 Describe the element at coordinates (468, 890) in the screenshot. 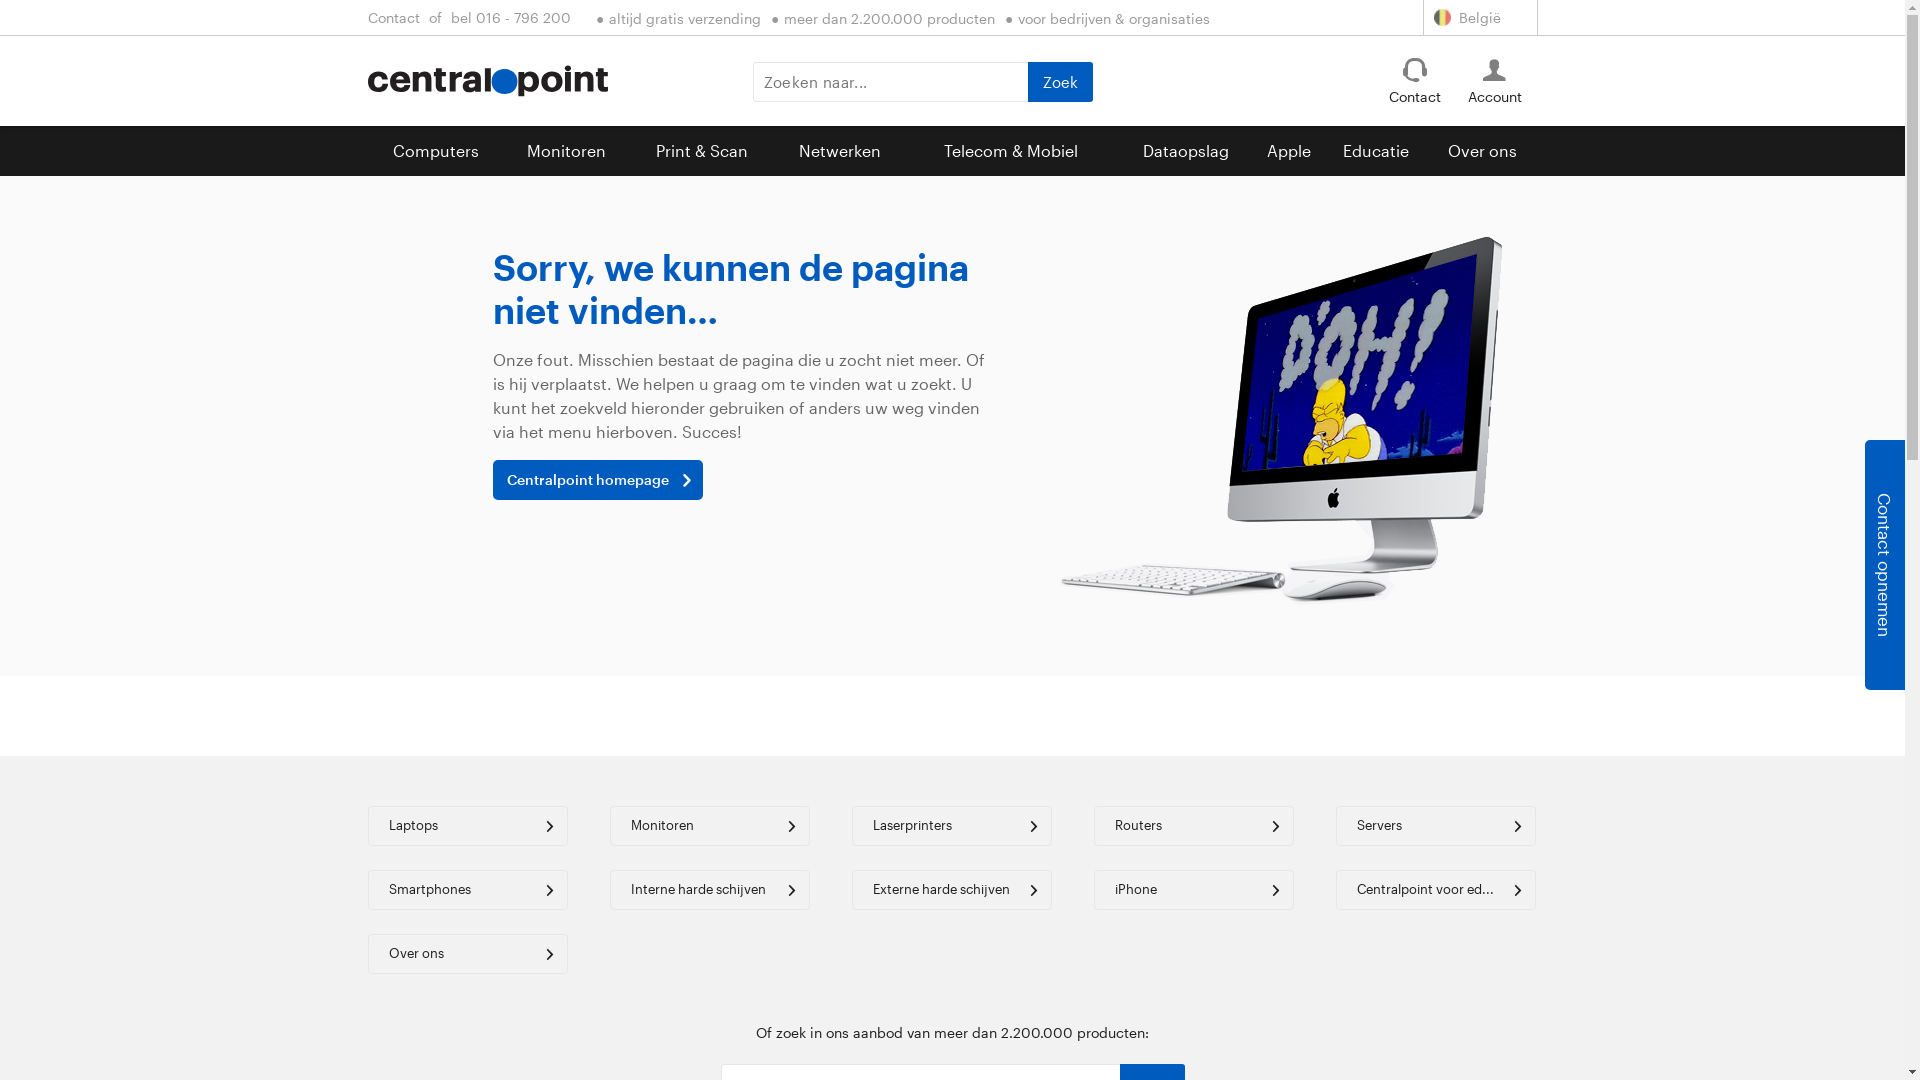

I see `Smartphones` at that location.